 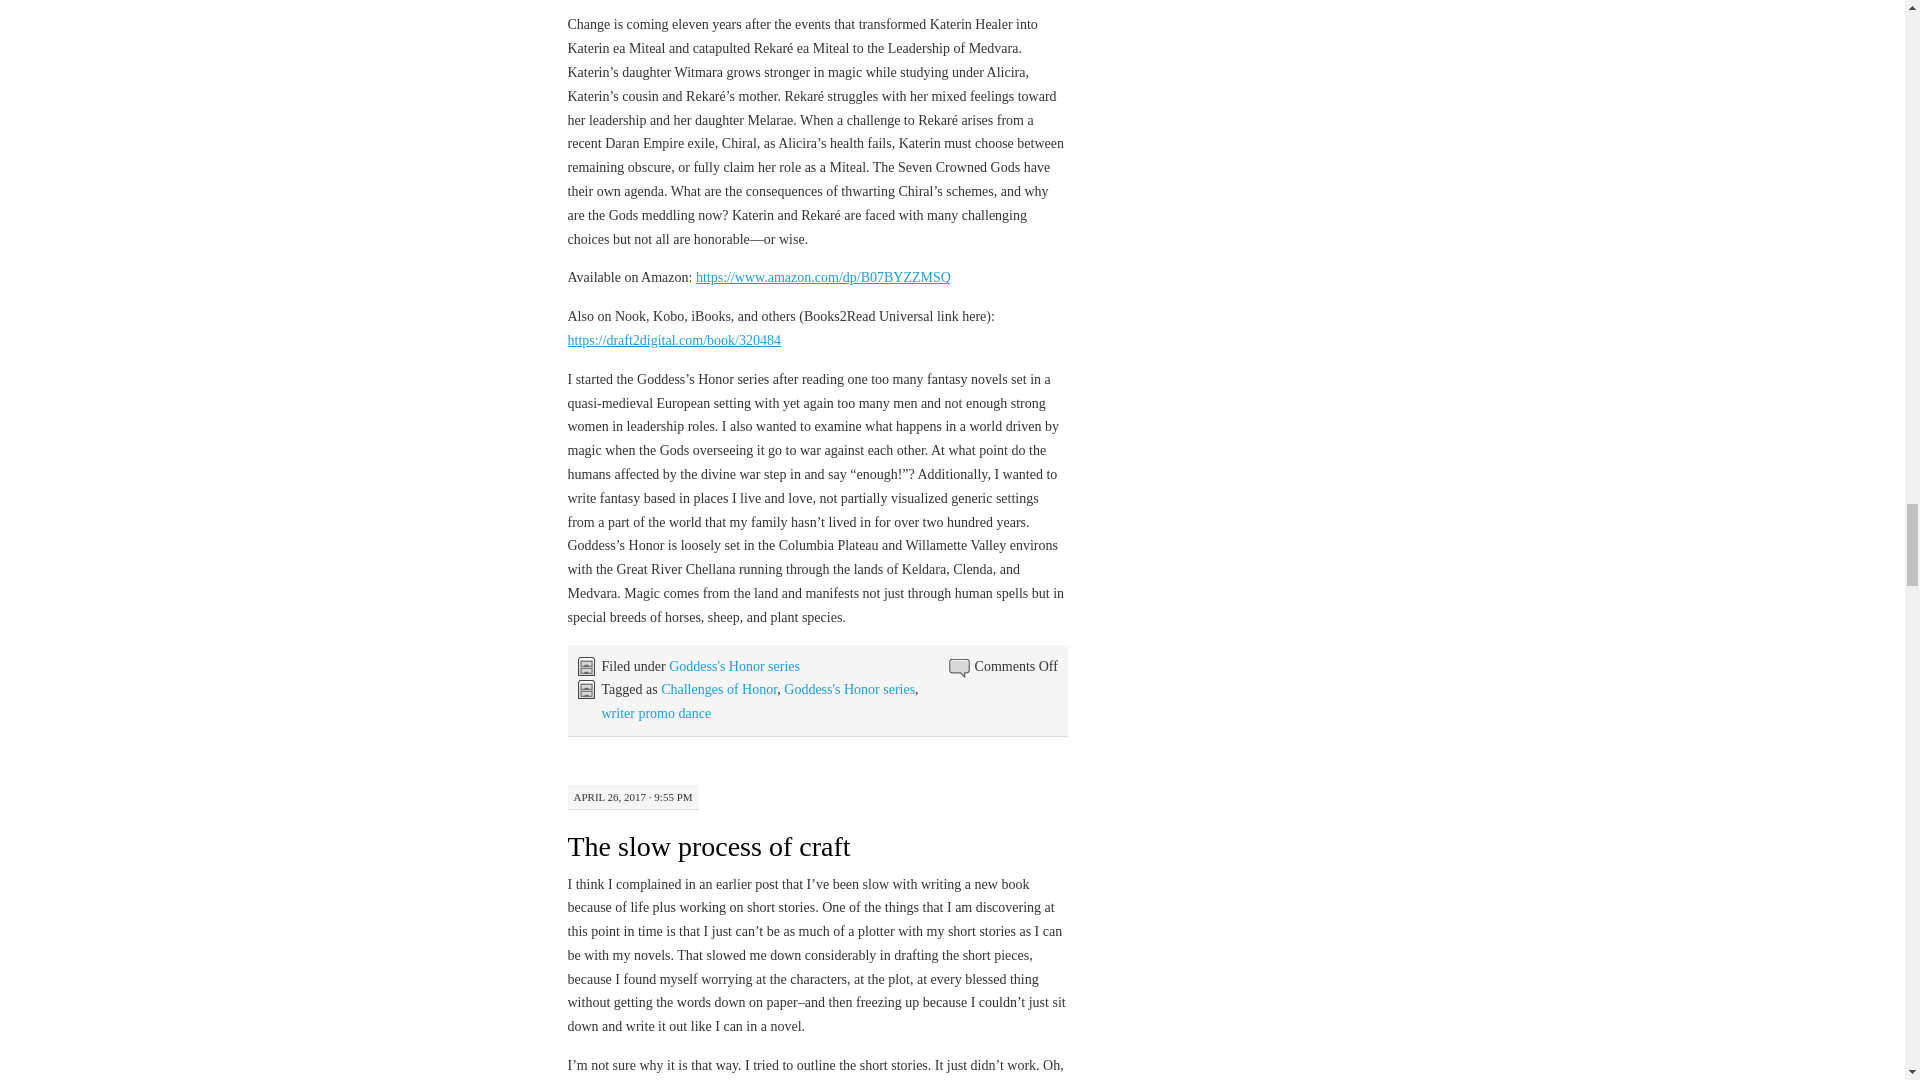 What do you see at coordinates (734, 666) in the screenshot?
I see `Goddess's Honor series` at bounding box center [734, 666].